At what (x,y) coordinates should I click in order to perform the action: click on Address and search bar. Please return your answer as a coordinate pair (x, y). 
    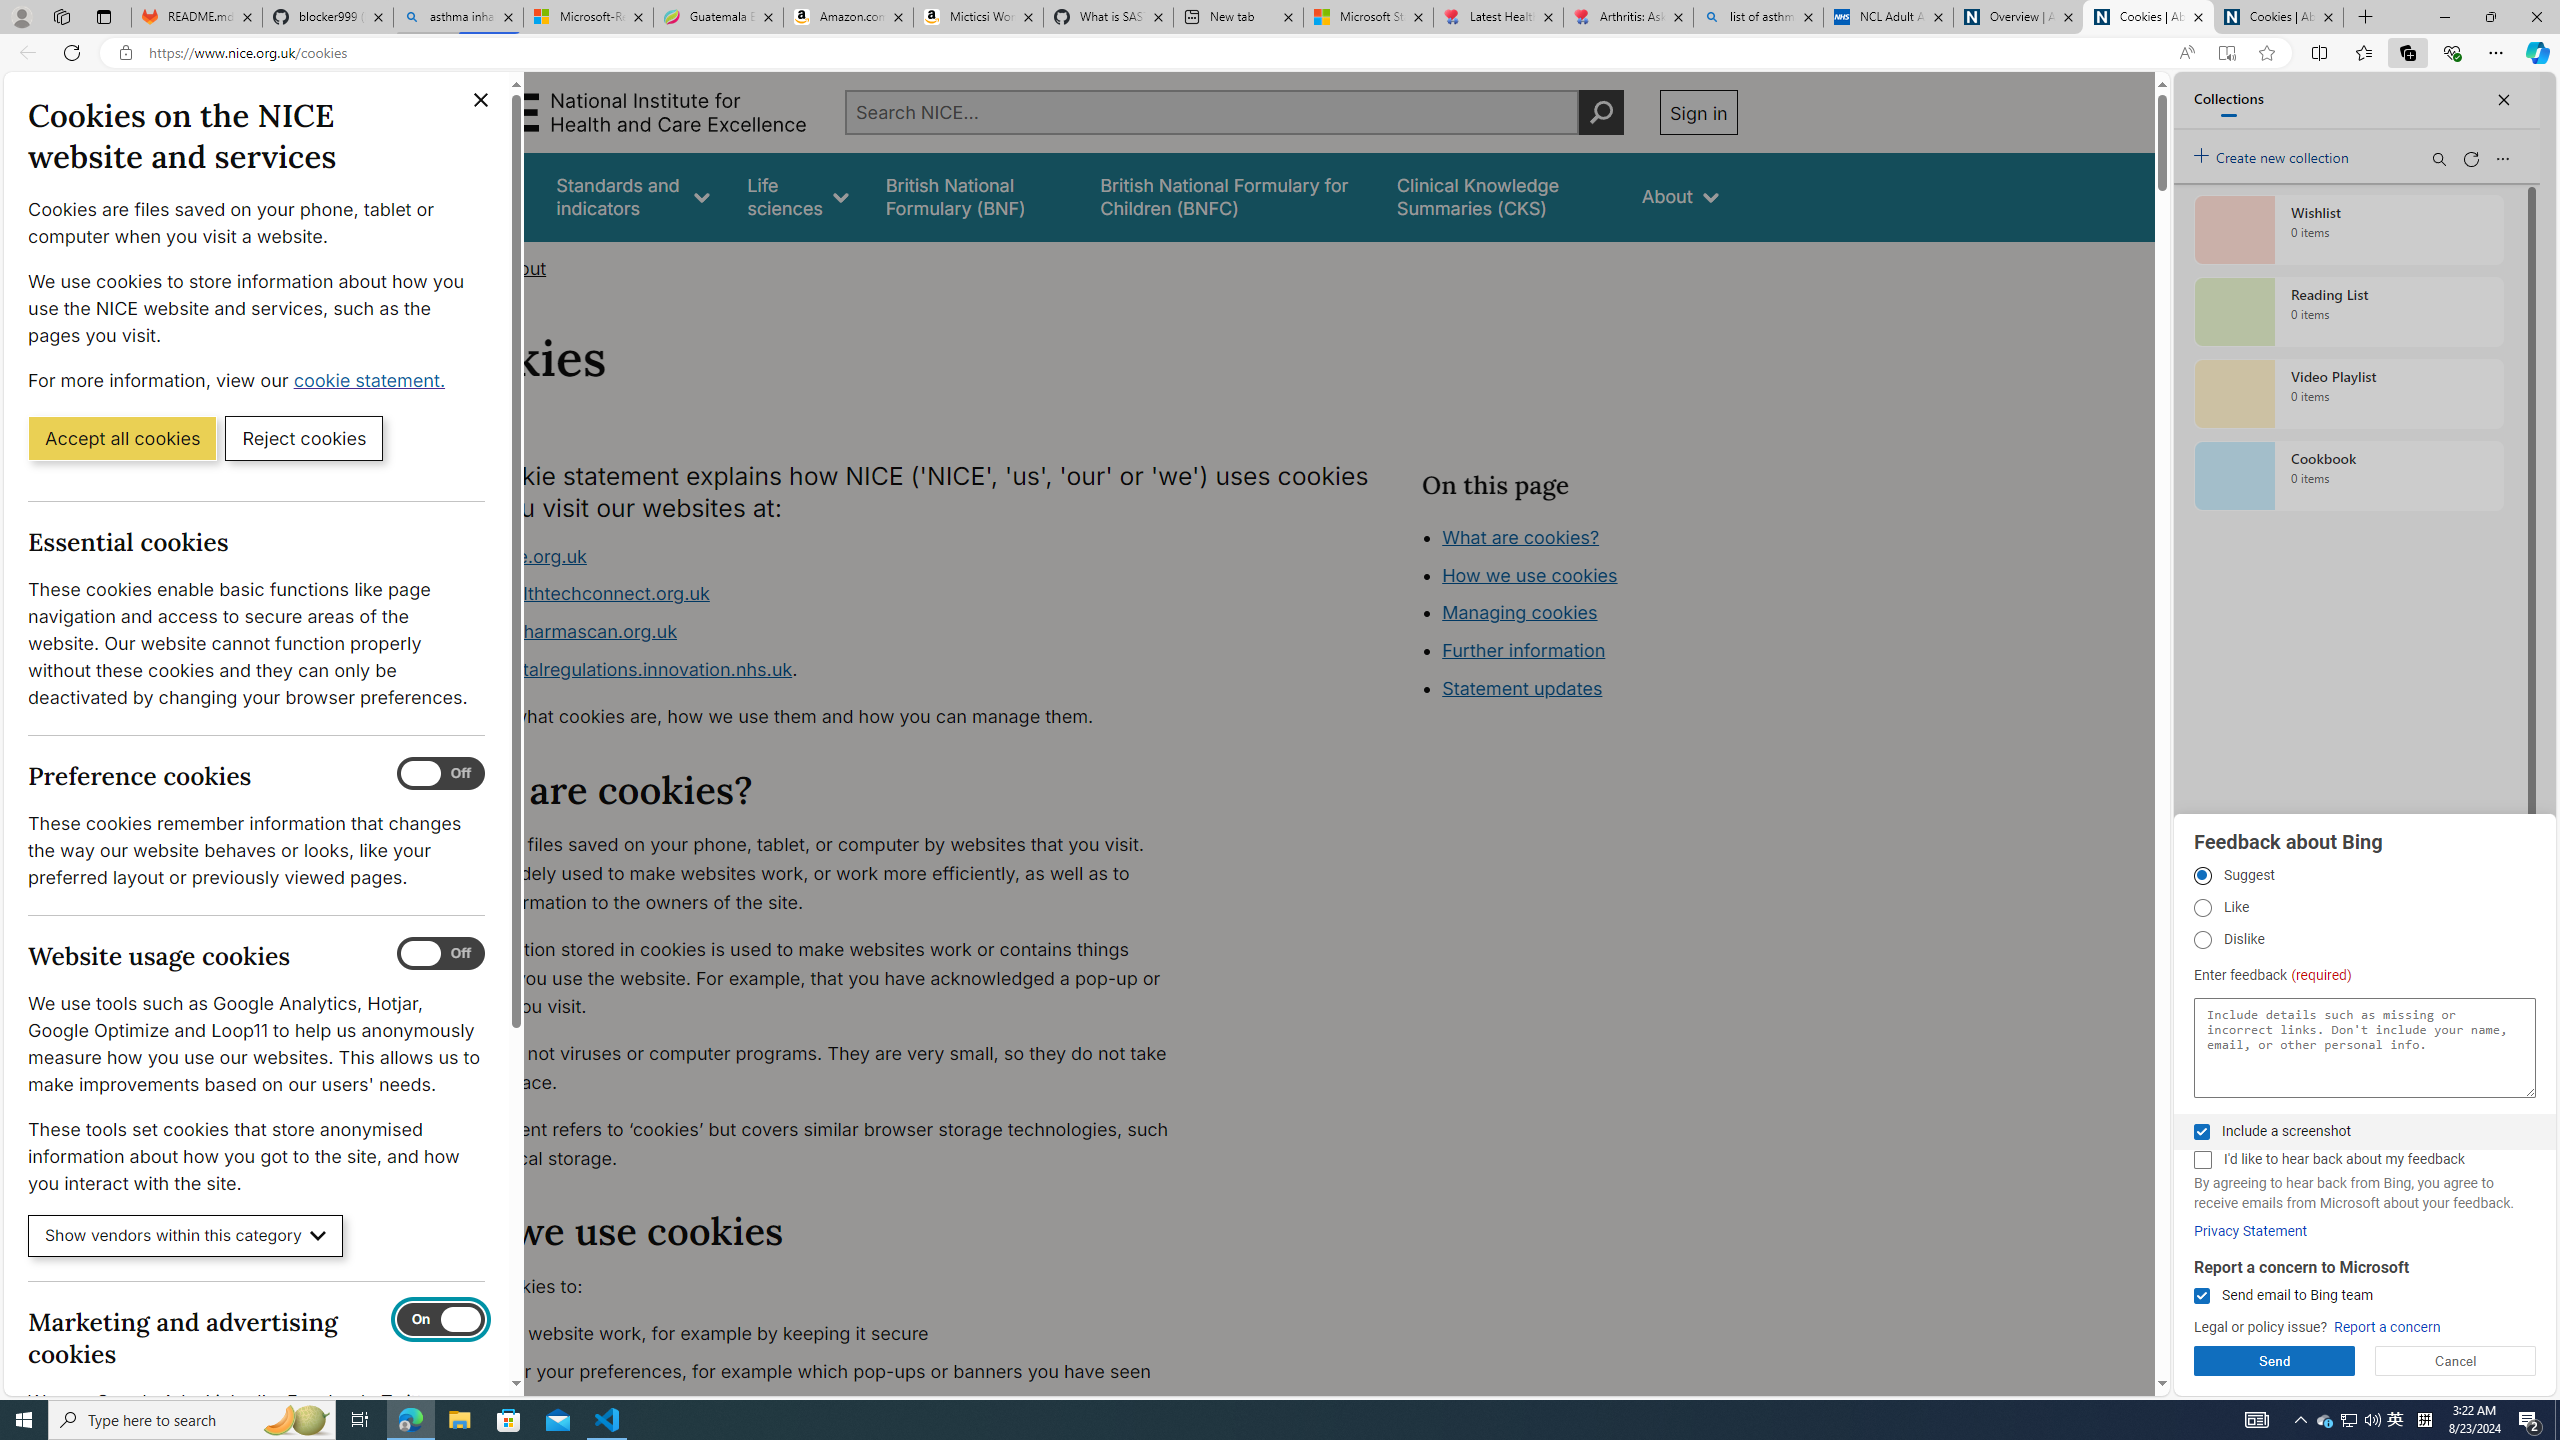
    Looking at the image, I should click on (1158, 53).